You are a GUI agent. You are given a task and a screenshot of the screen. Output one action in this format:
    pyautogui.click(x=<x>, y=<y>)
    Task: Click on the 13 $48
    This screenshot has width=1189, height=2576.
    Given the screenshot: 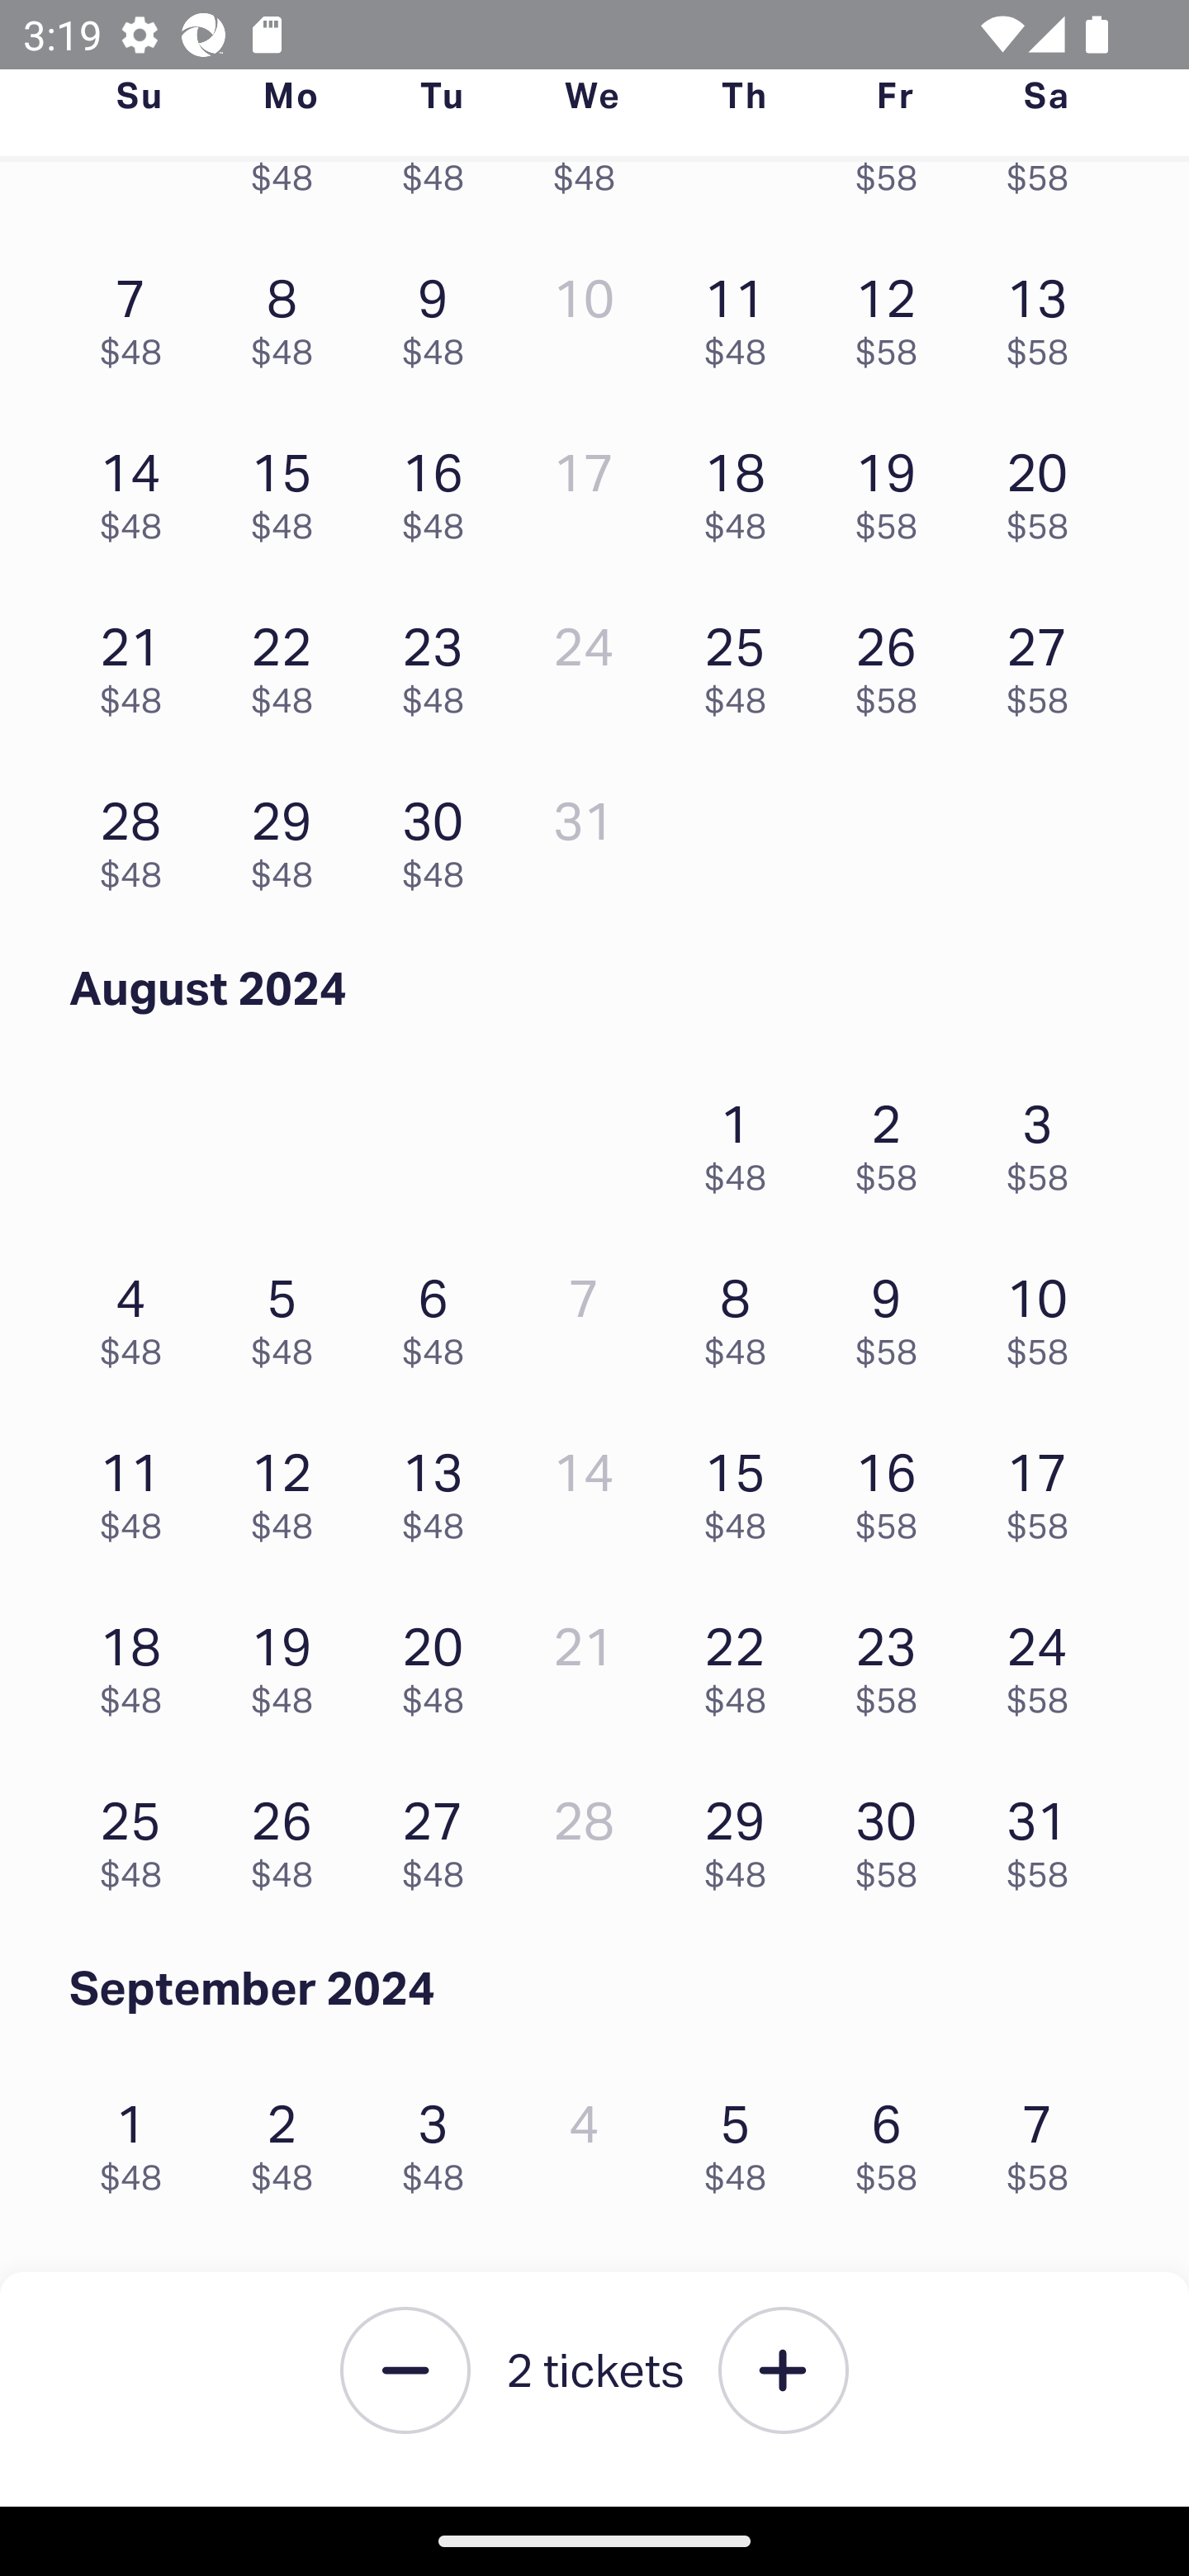 What is the action you would take?
    pyautogui.click(x=441, y=1488)
    